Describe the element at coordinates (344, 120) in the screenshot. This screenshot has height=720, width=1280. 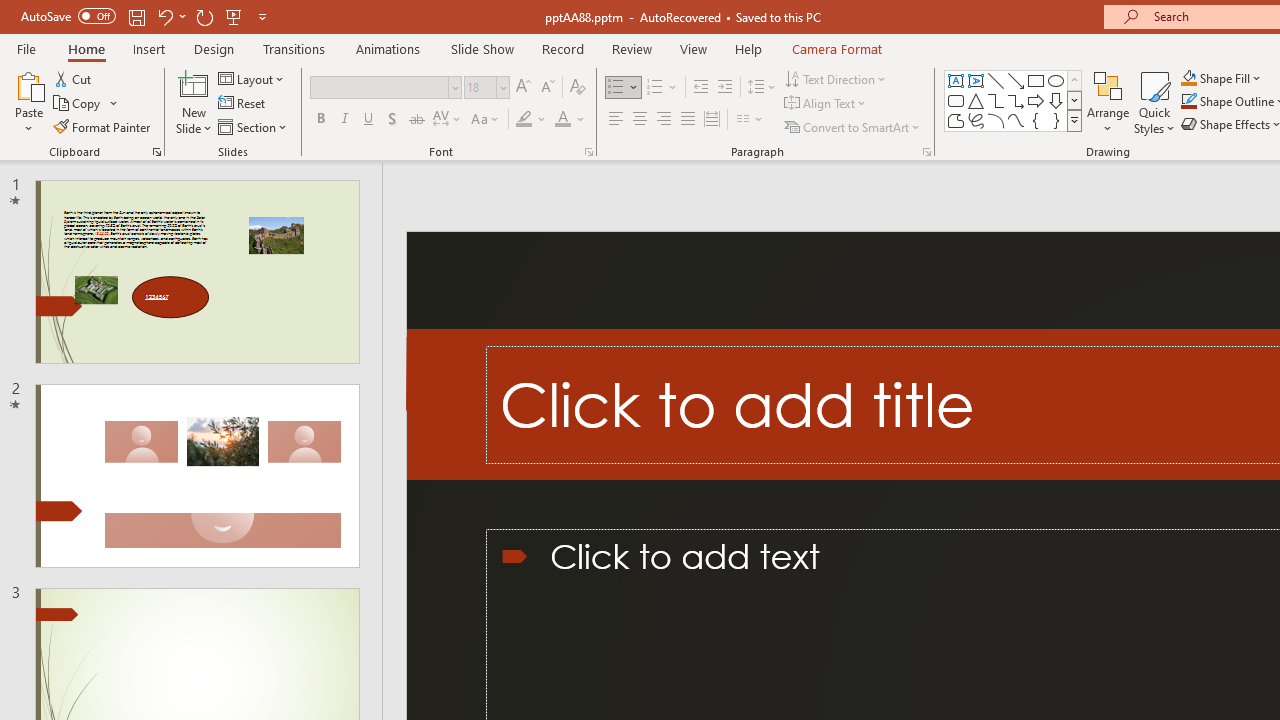
I see `Italic` at that location.